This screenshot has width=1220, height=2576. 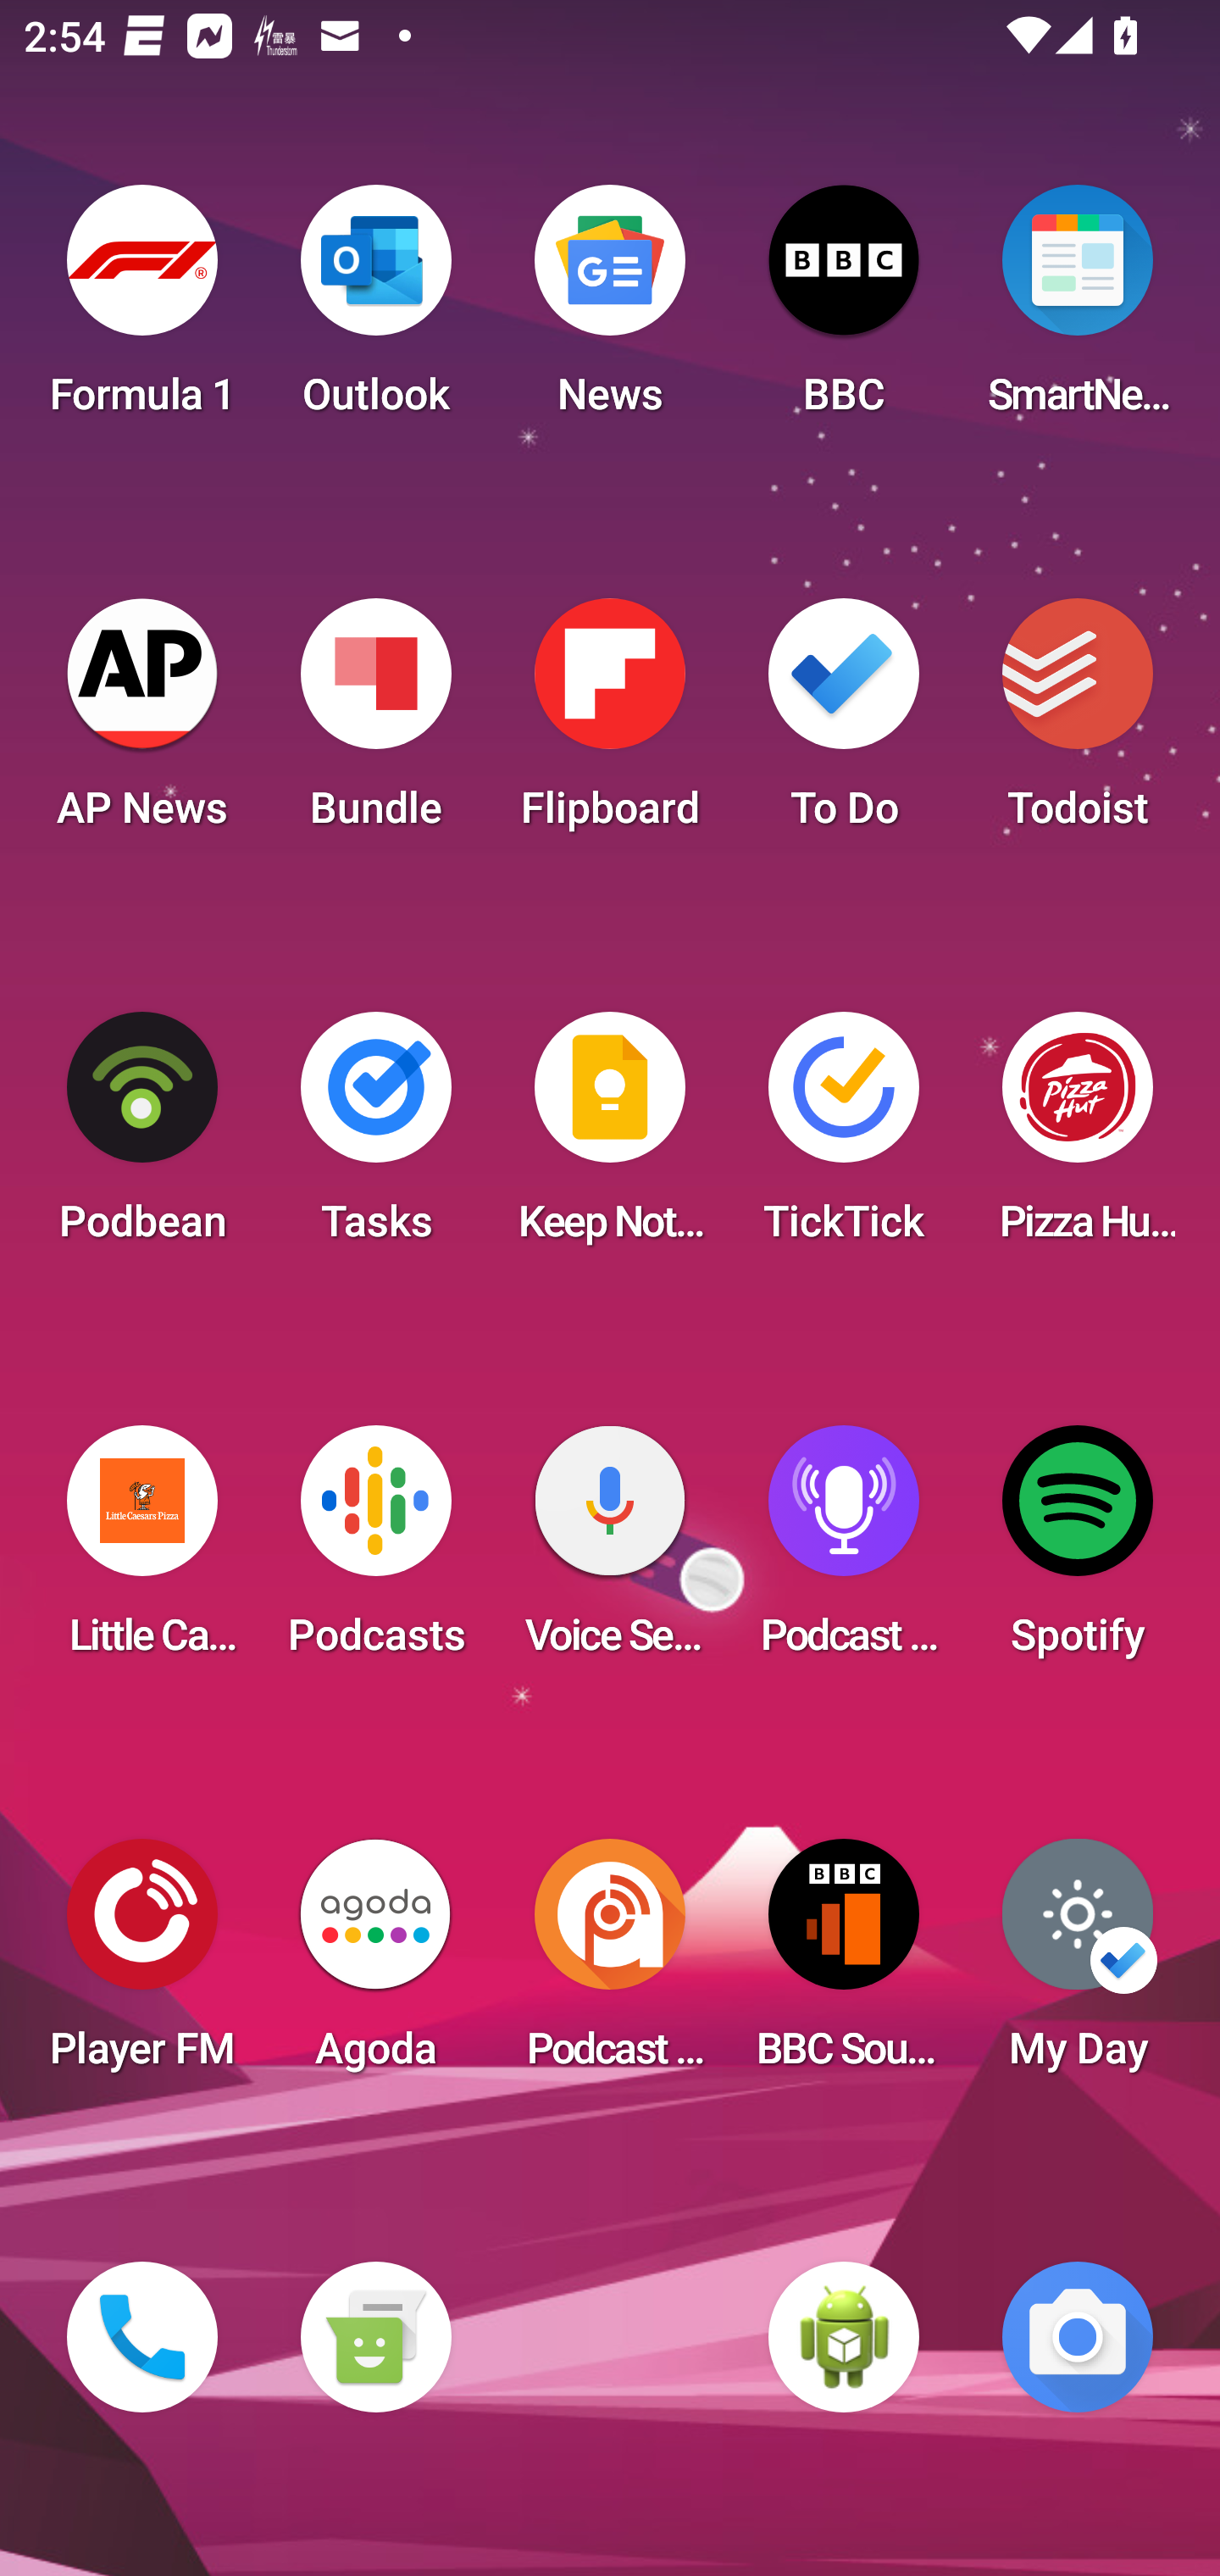 I want to click on Todoist, so click(x=1078, y=724).